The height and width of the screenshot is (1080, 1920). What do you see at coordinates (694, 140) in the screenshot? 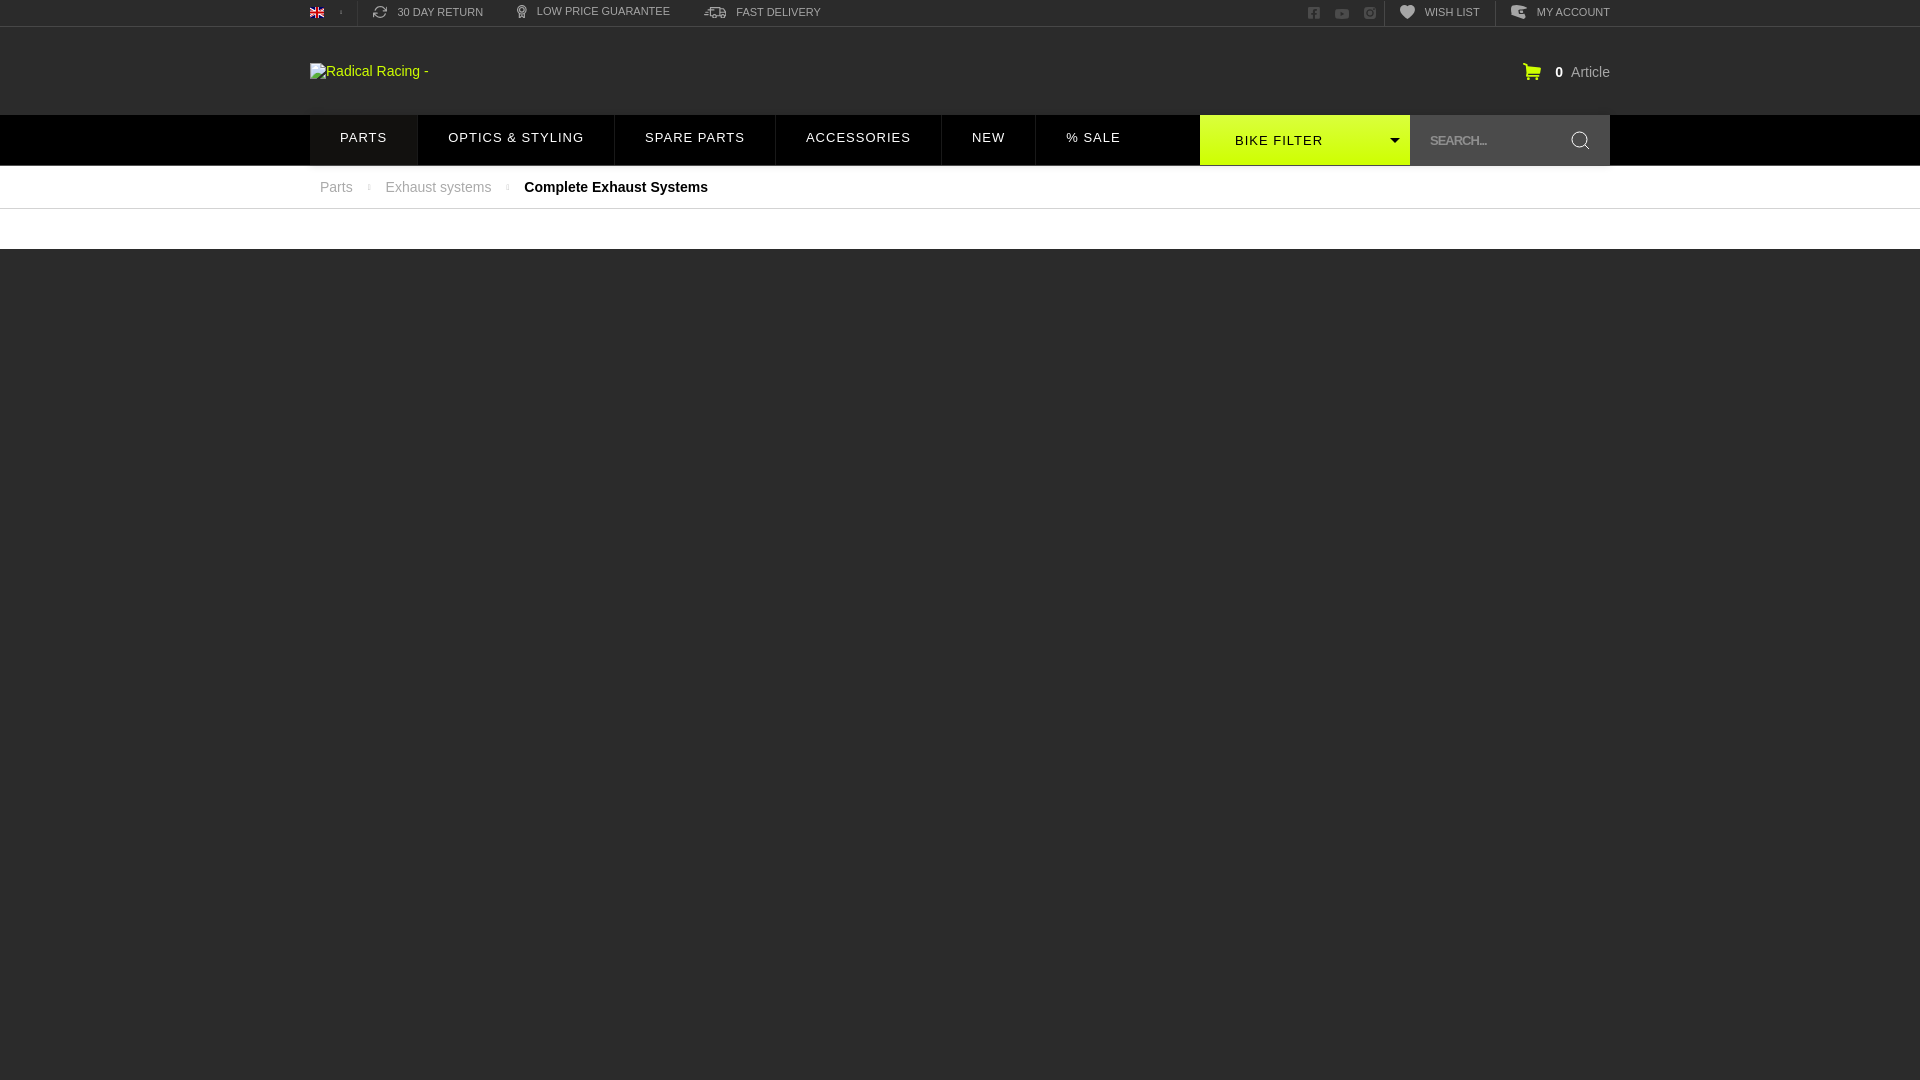
I see `SPARE PARTS` at bounding box center [694, 140].